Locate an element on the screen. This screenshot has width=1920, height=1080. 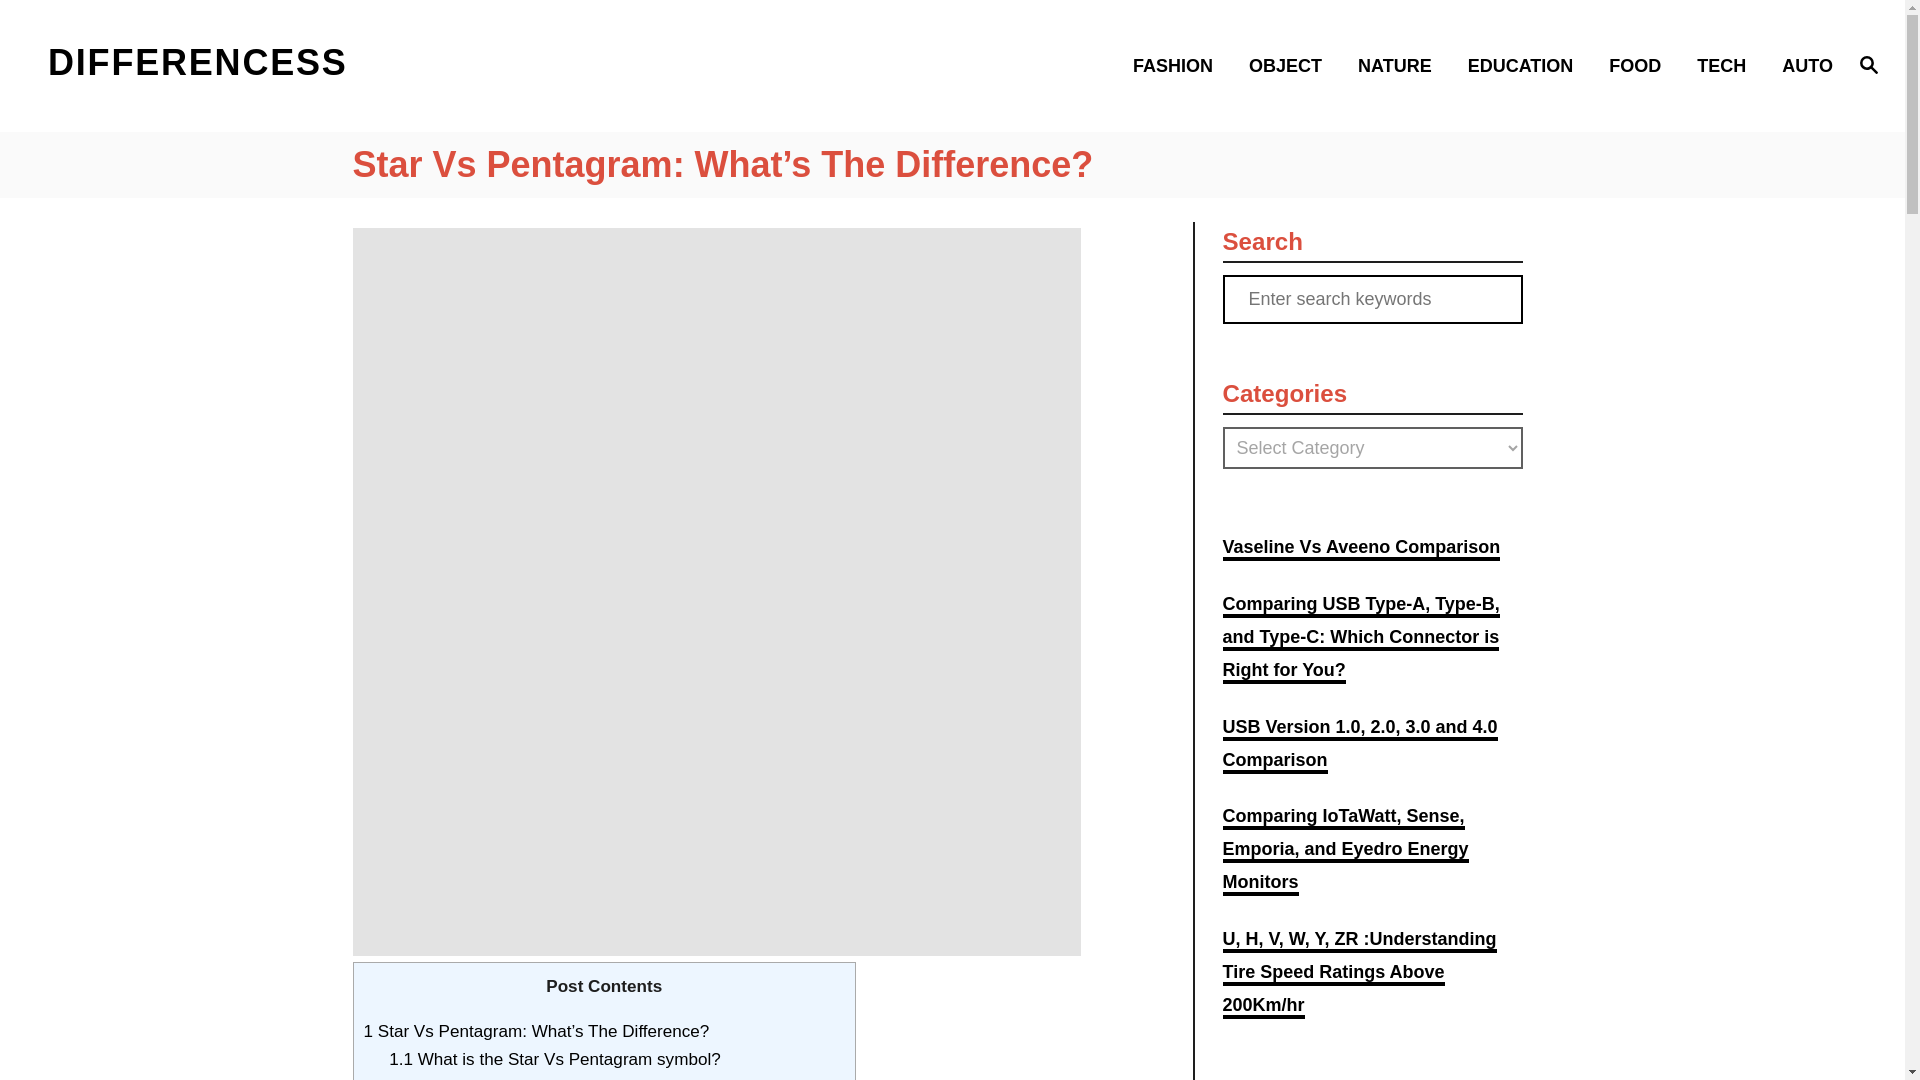
Search for: is located at coordinates (1372, 300).